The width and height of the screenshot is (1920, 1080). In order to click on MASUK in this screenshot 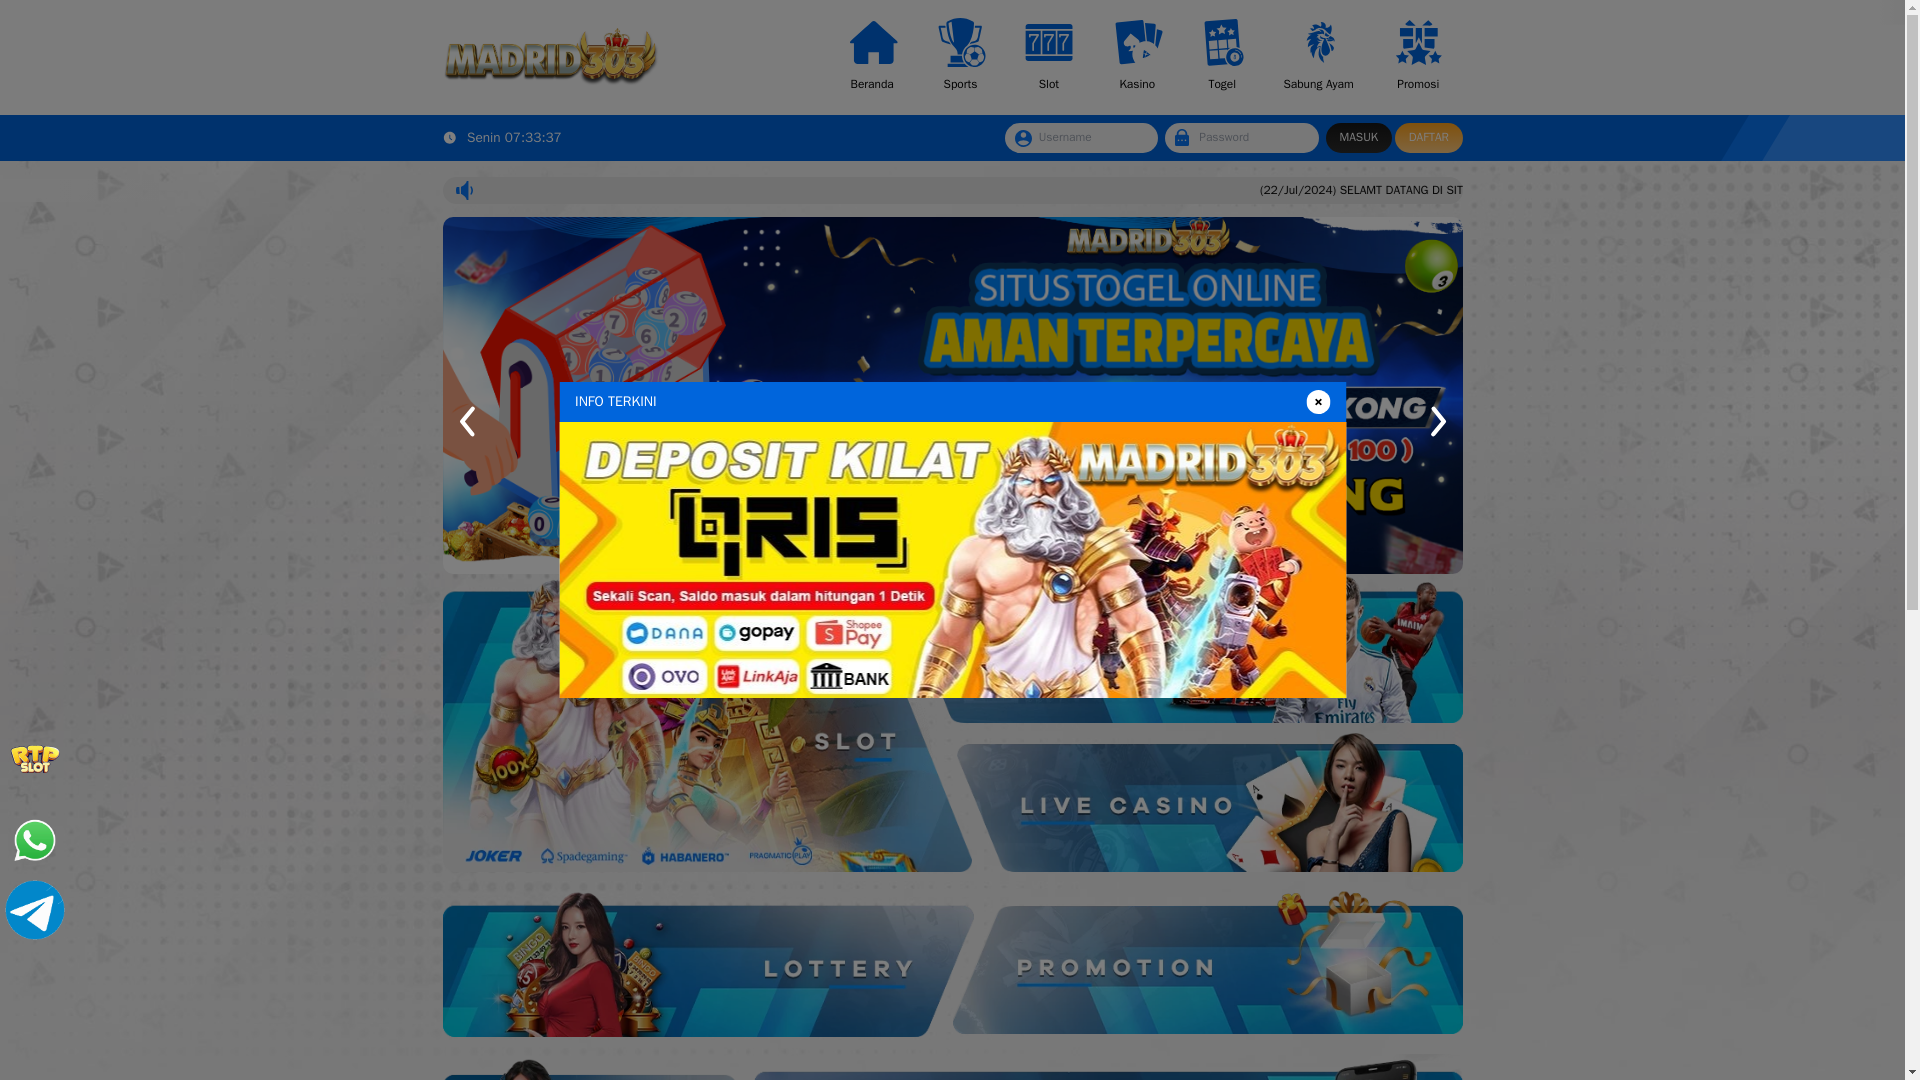, I will do `click(1598, 162)`.